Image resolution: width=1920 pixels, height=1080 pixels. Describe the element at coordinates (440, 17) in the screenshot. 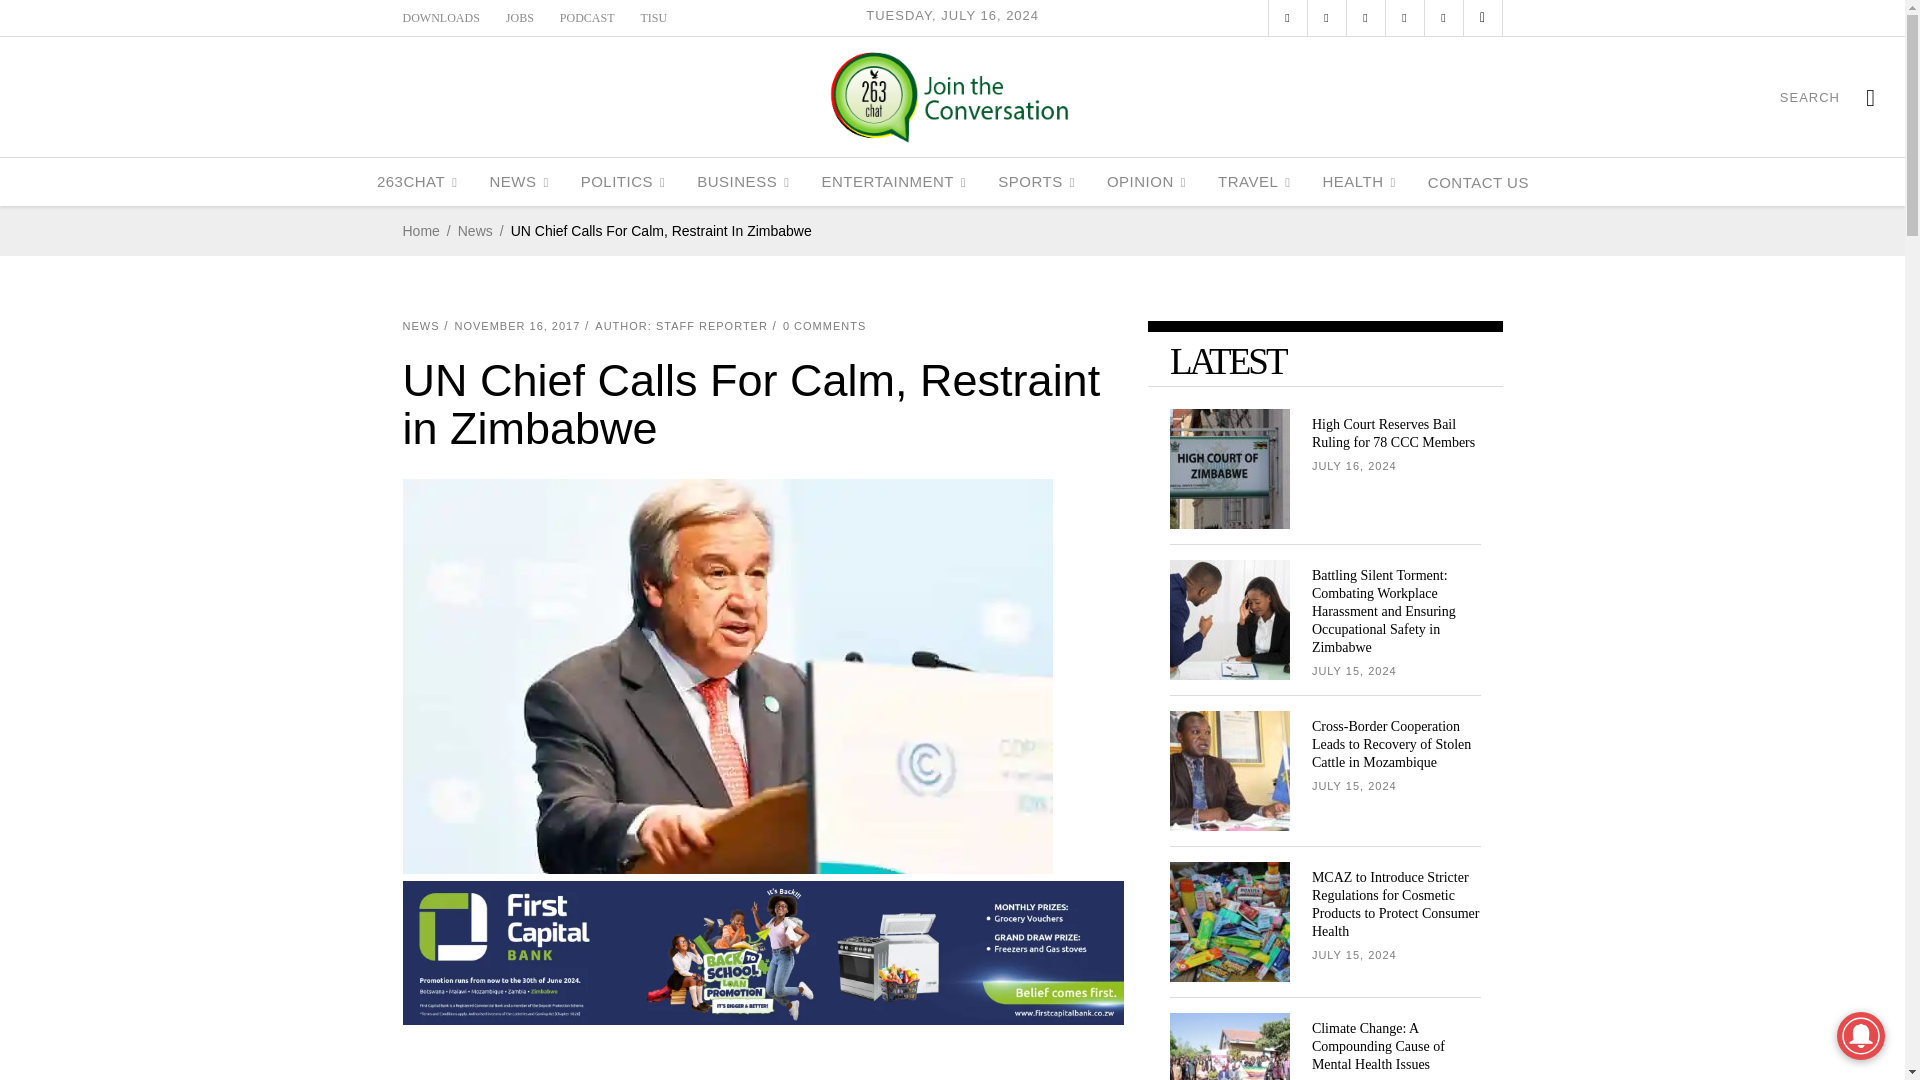

I see `DOWNLOADS` at that location.